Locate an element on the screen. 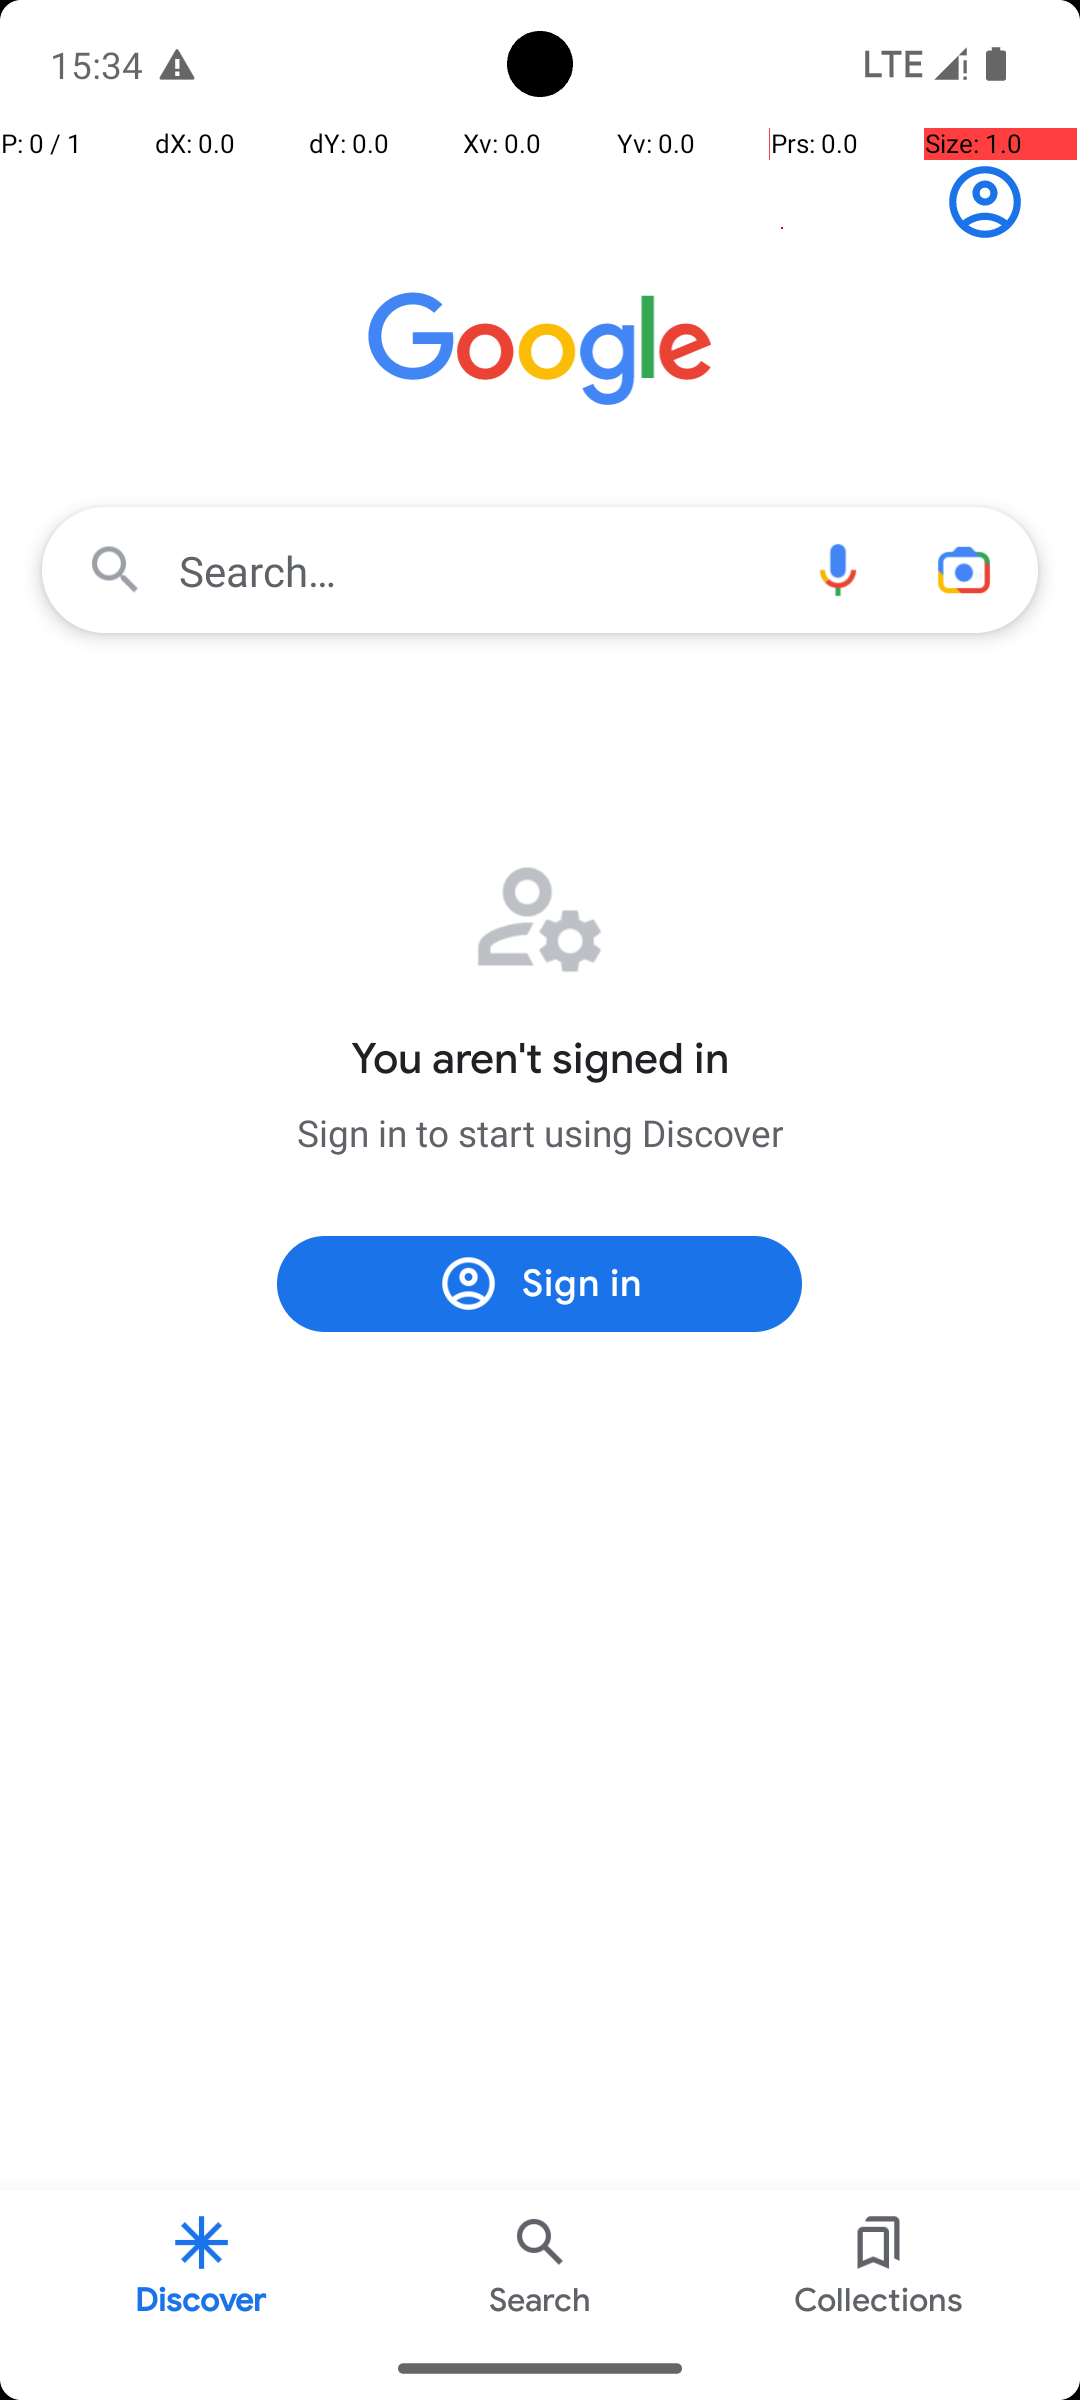 This screenshot has height=2400, width=1080. You aren't signed in is located at coordinates (540, 1059).